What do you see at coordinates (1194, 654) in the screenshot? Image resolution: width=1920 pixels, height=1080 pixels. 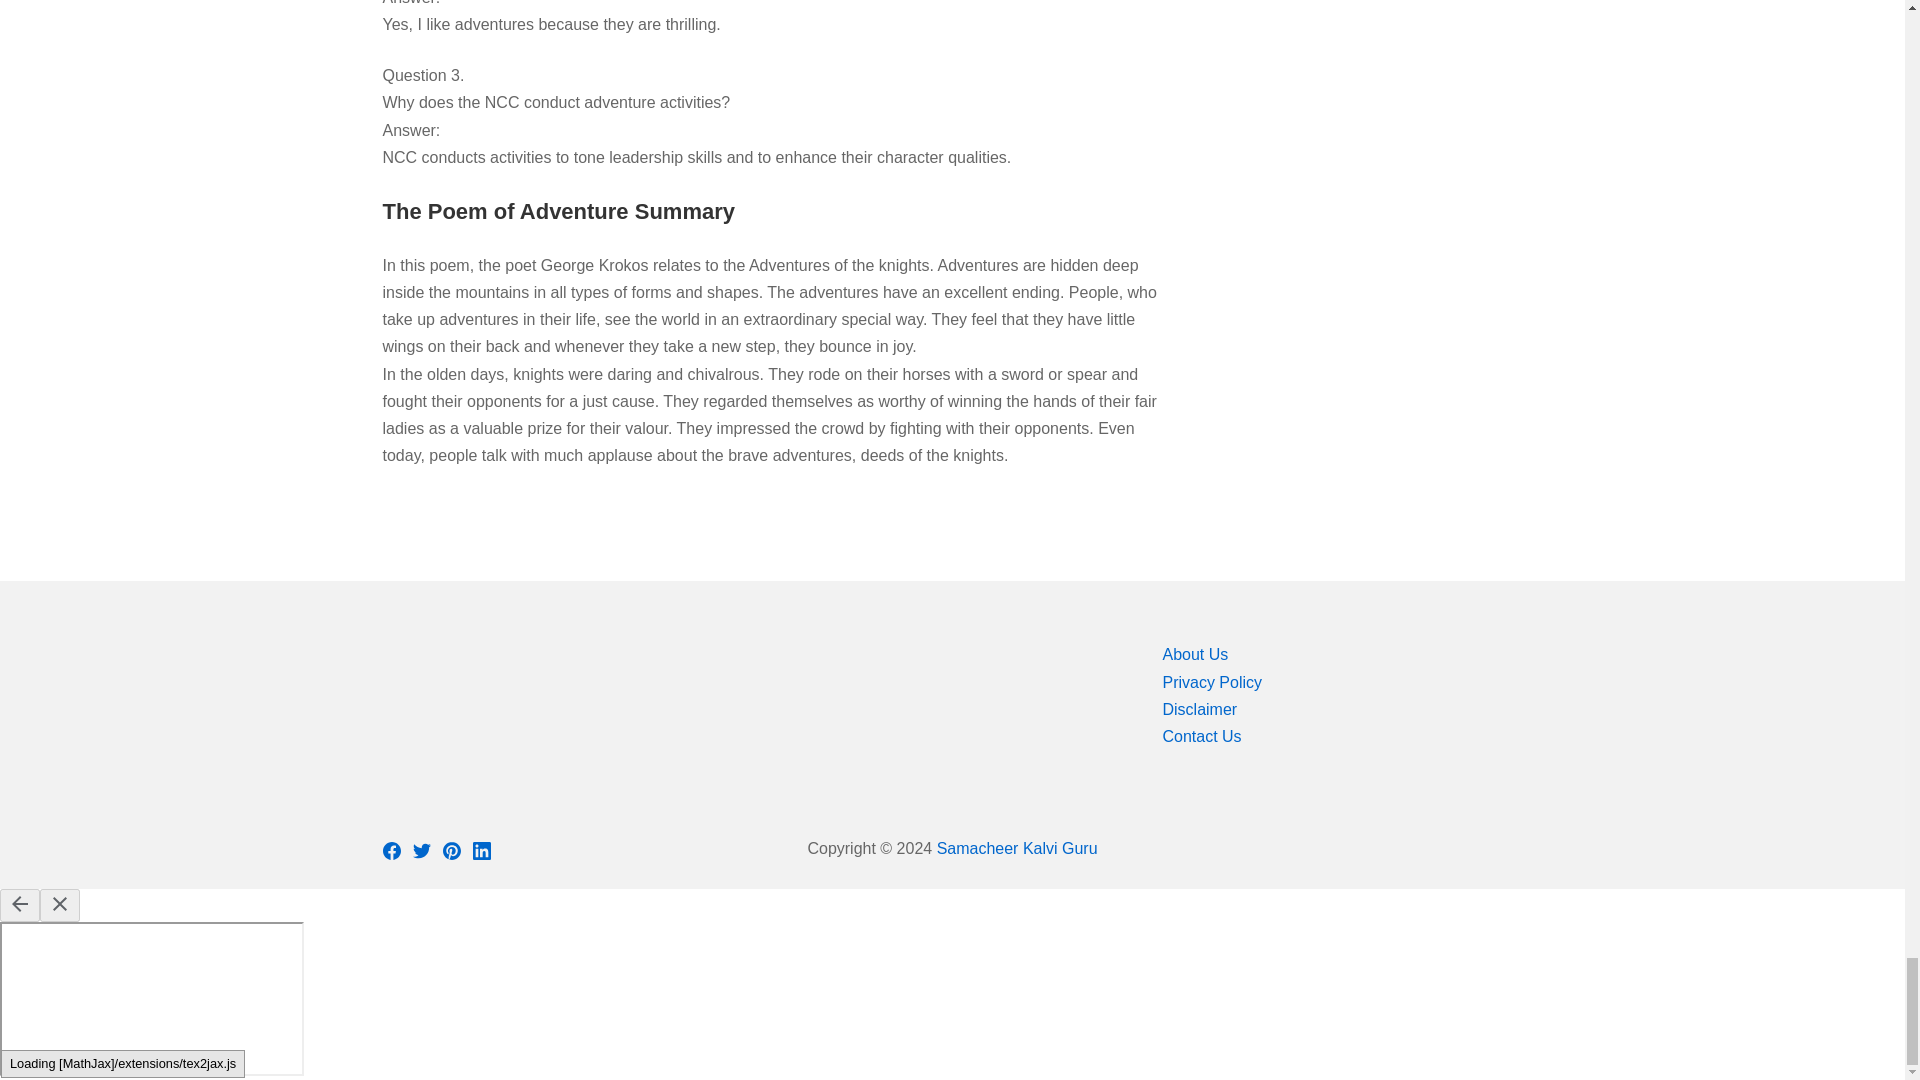 I see `Facebook` at bounding box center [1194, 654].